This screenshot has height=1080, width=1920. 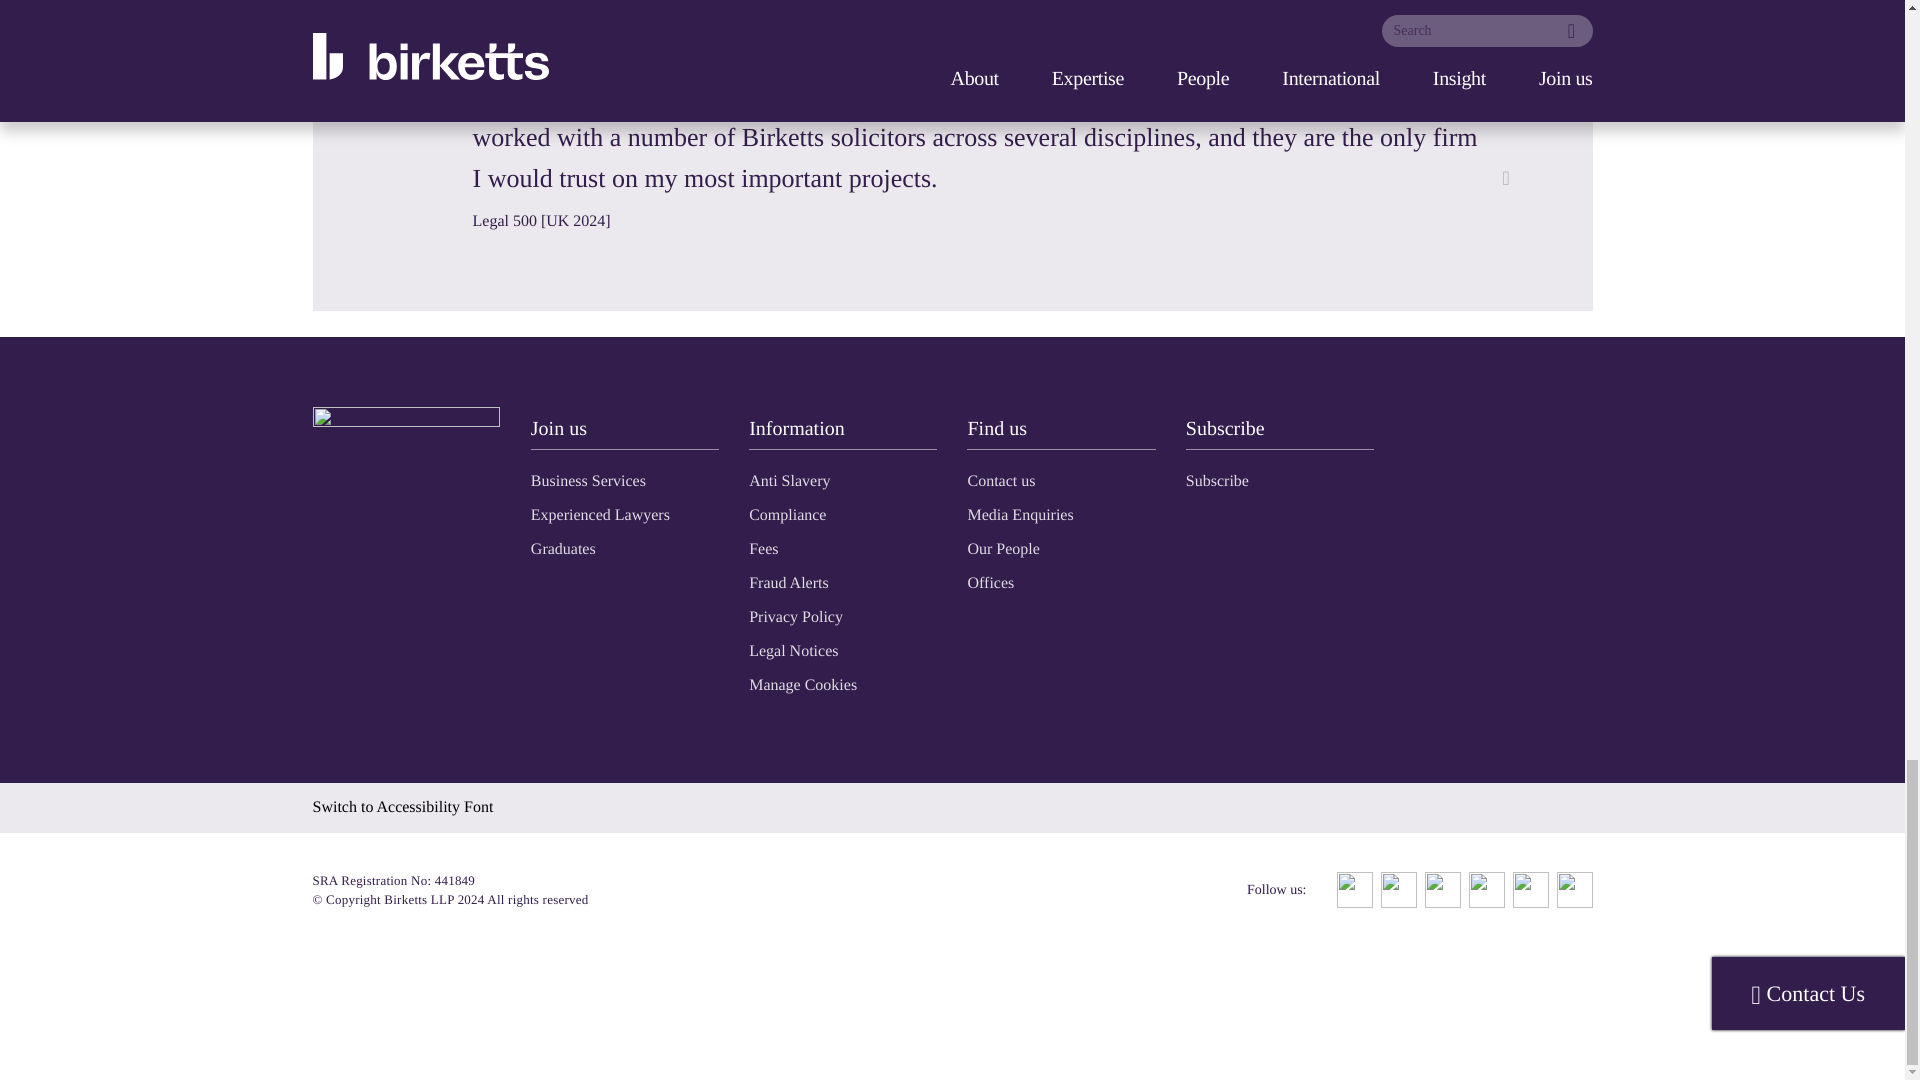 I want to click on Compliance, so click(x=786, y=514).